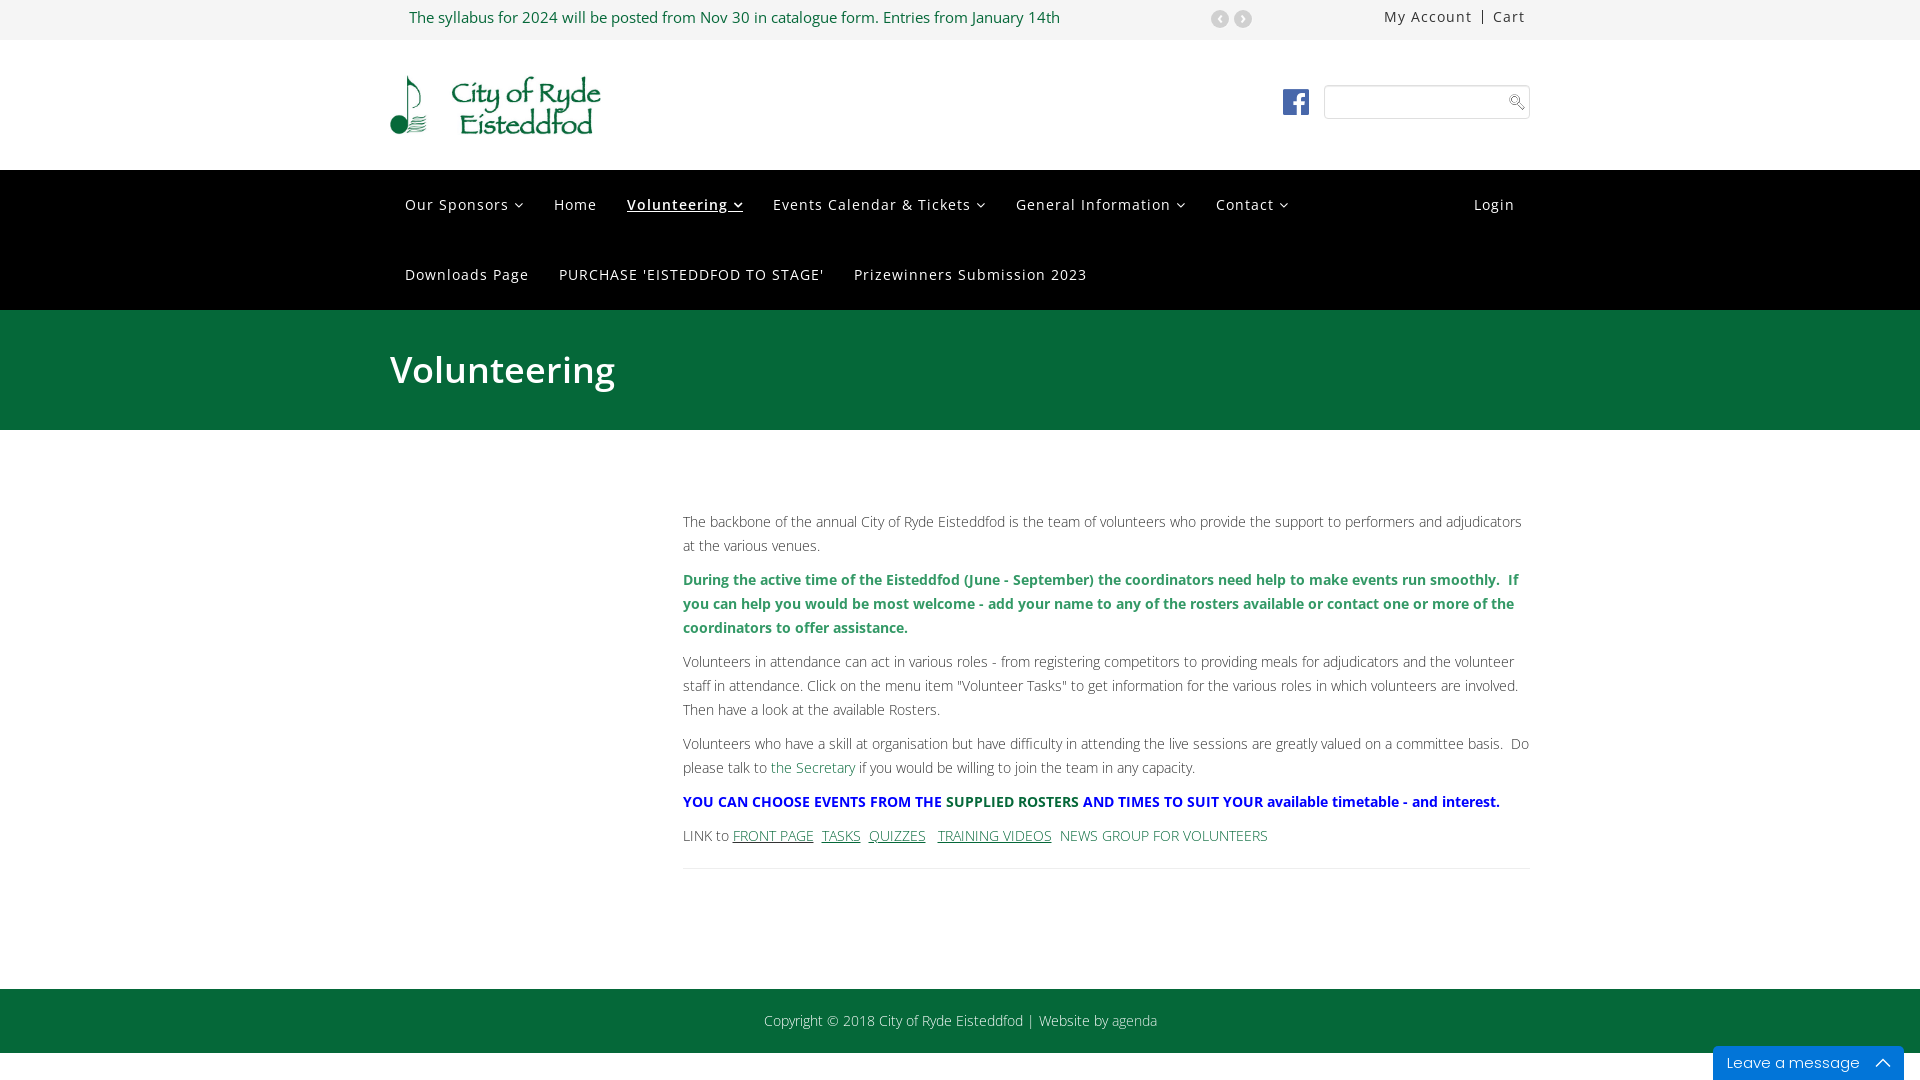 The width and height of the screenshot is (1920, 1080). Describe the element at coordinates (1252, 205) in the screenshot. I see `Contact` at that location.